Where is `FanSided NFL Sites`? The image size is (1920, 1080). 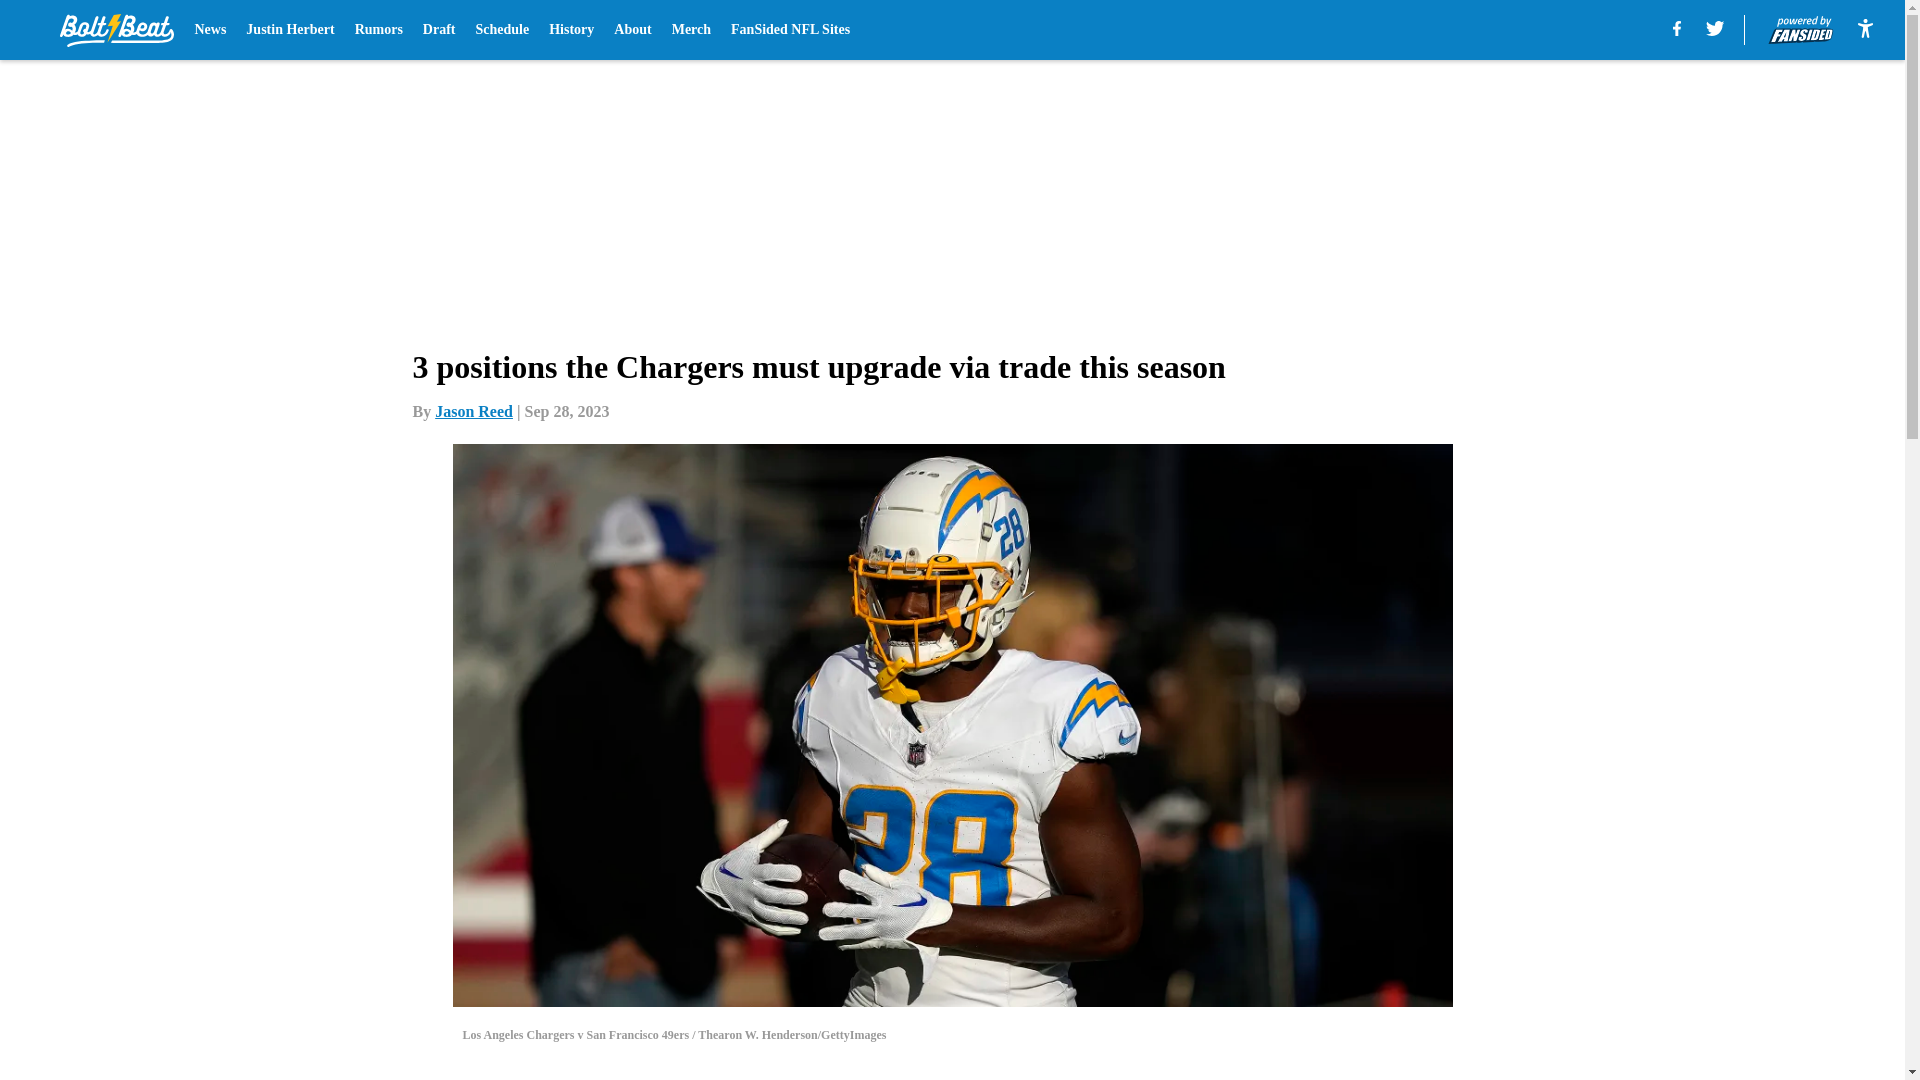 FanSided NFL Sites is located at coordinates (790, 30).